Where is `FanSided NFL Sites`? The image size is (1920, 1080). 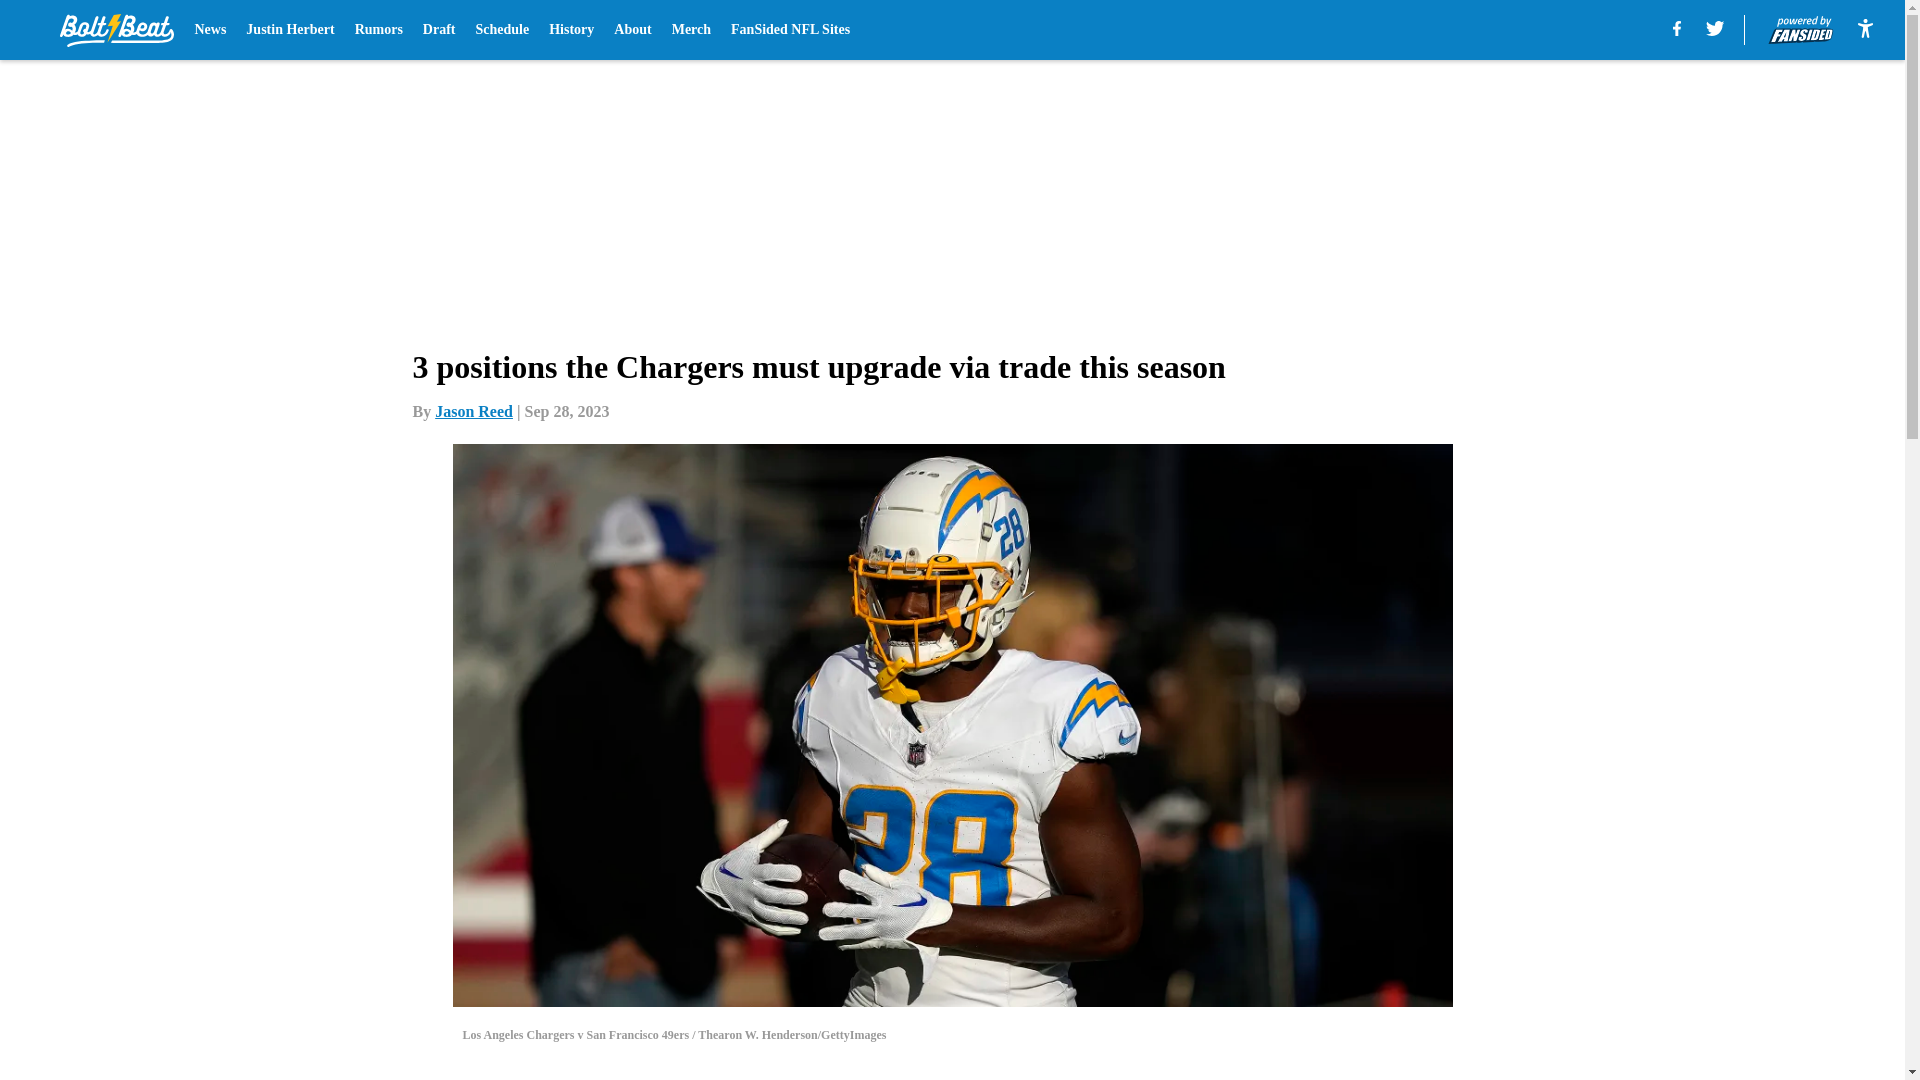 FanSided NFL Sites is located at coordinates (790, 30).